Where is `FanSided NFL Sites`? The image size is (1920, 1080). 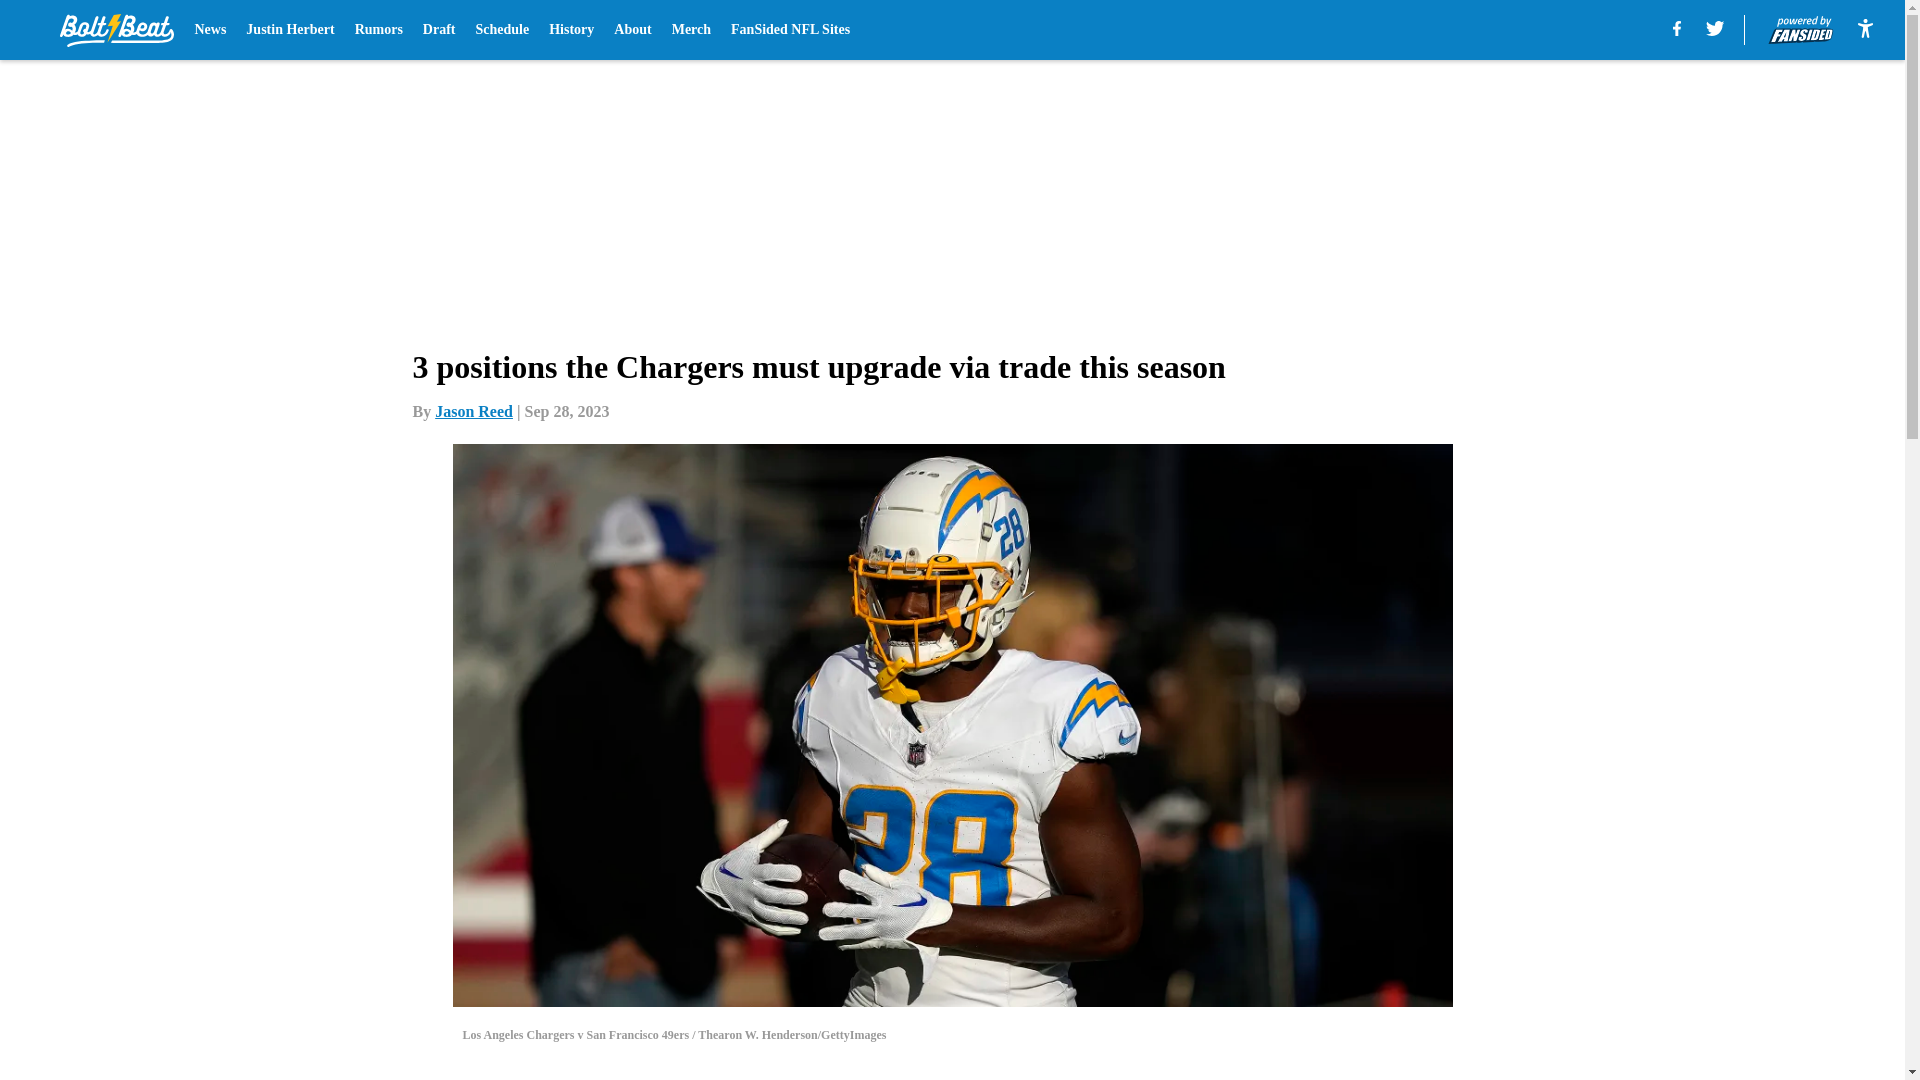 FanSided NFL Sites is located at coordinates (790, 30).